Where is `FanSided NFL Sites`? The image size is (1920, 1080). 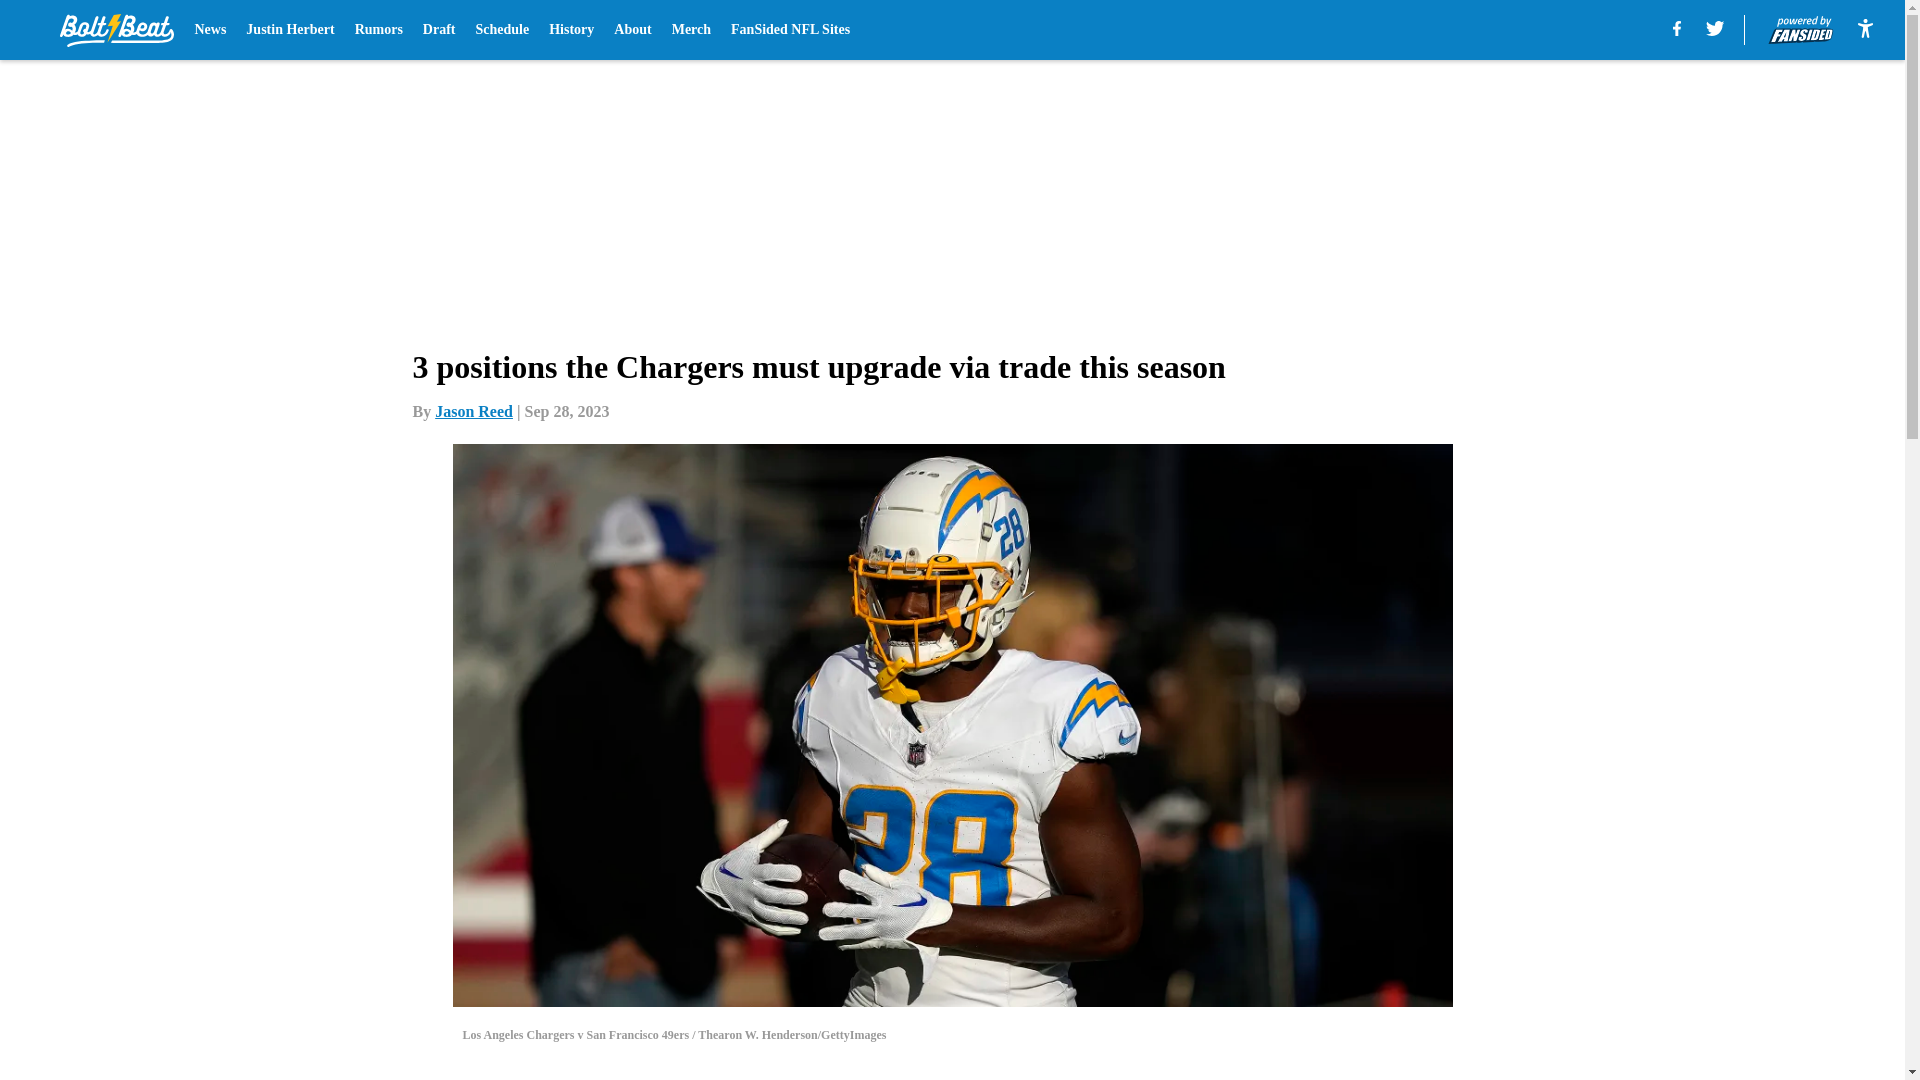 FanSided NFL Sites is located at coordinates (790, 30).